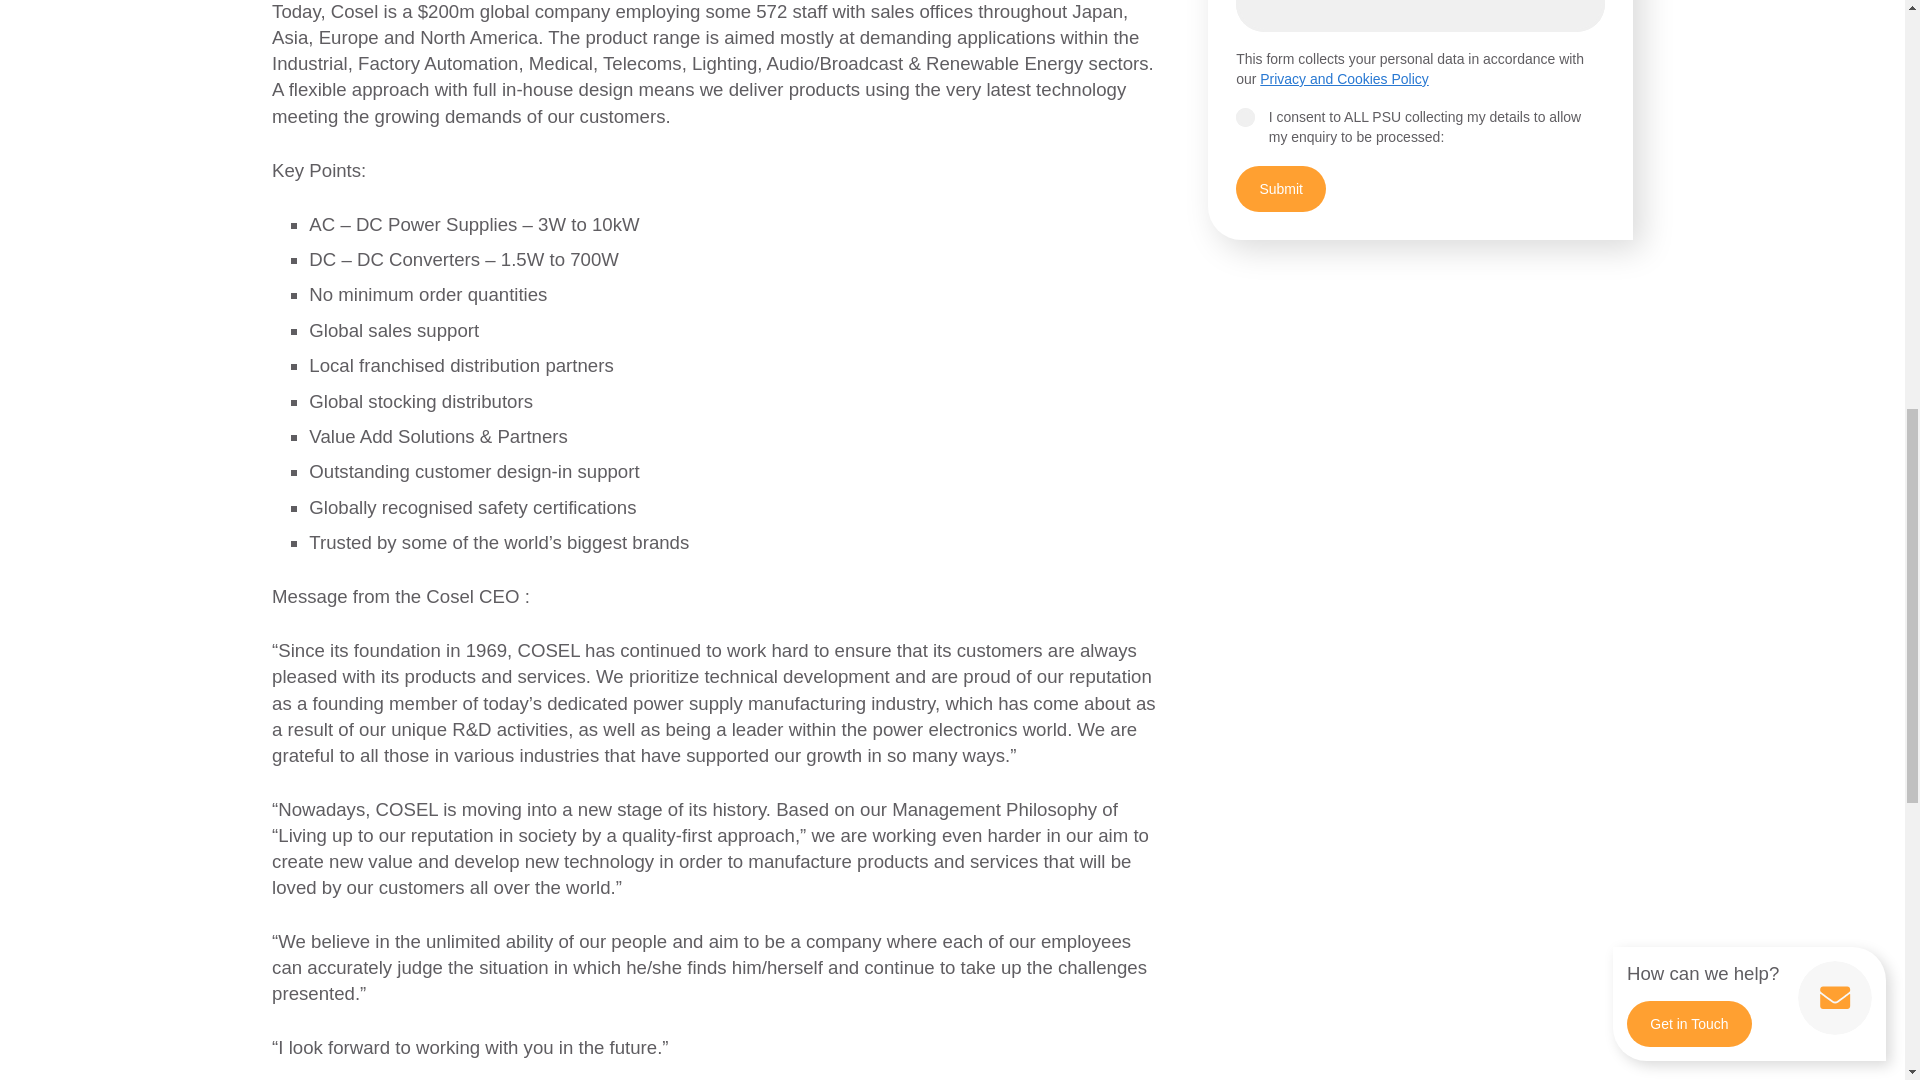 The image size is (1920, 1080). What do you see at coordinates (1281, 189) in the screenshot?
I see `Submit` at bounding box center [1281, 189].